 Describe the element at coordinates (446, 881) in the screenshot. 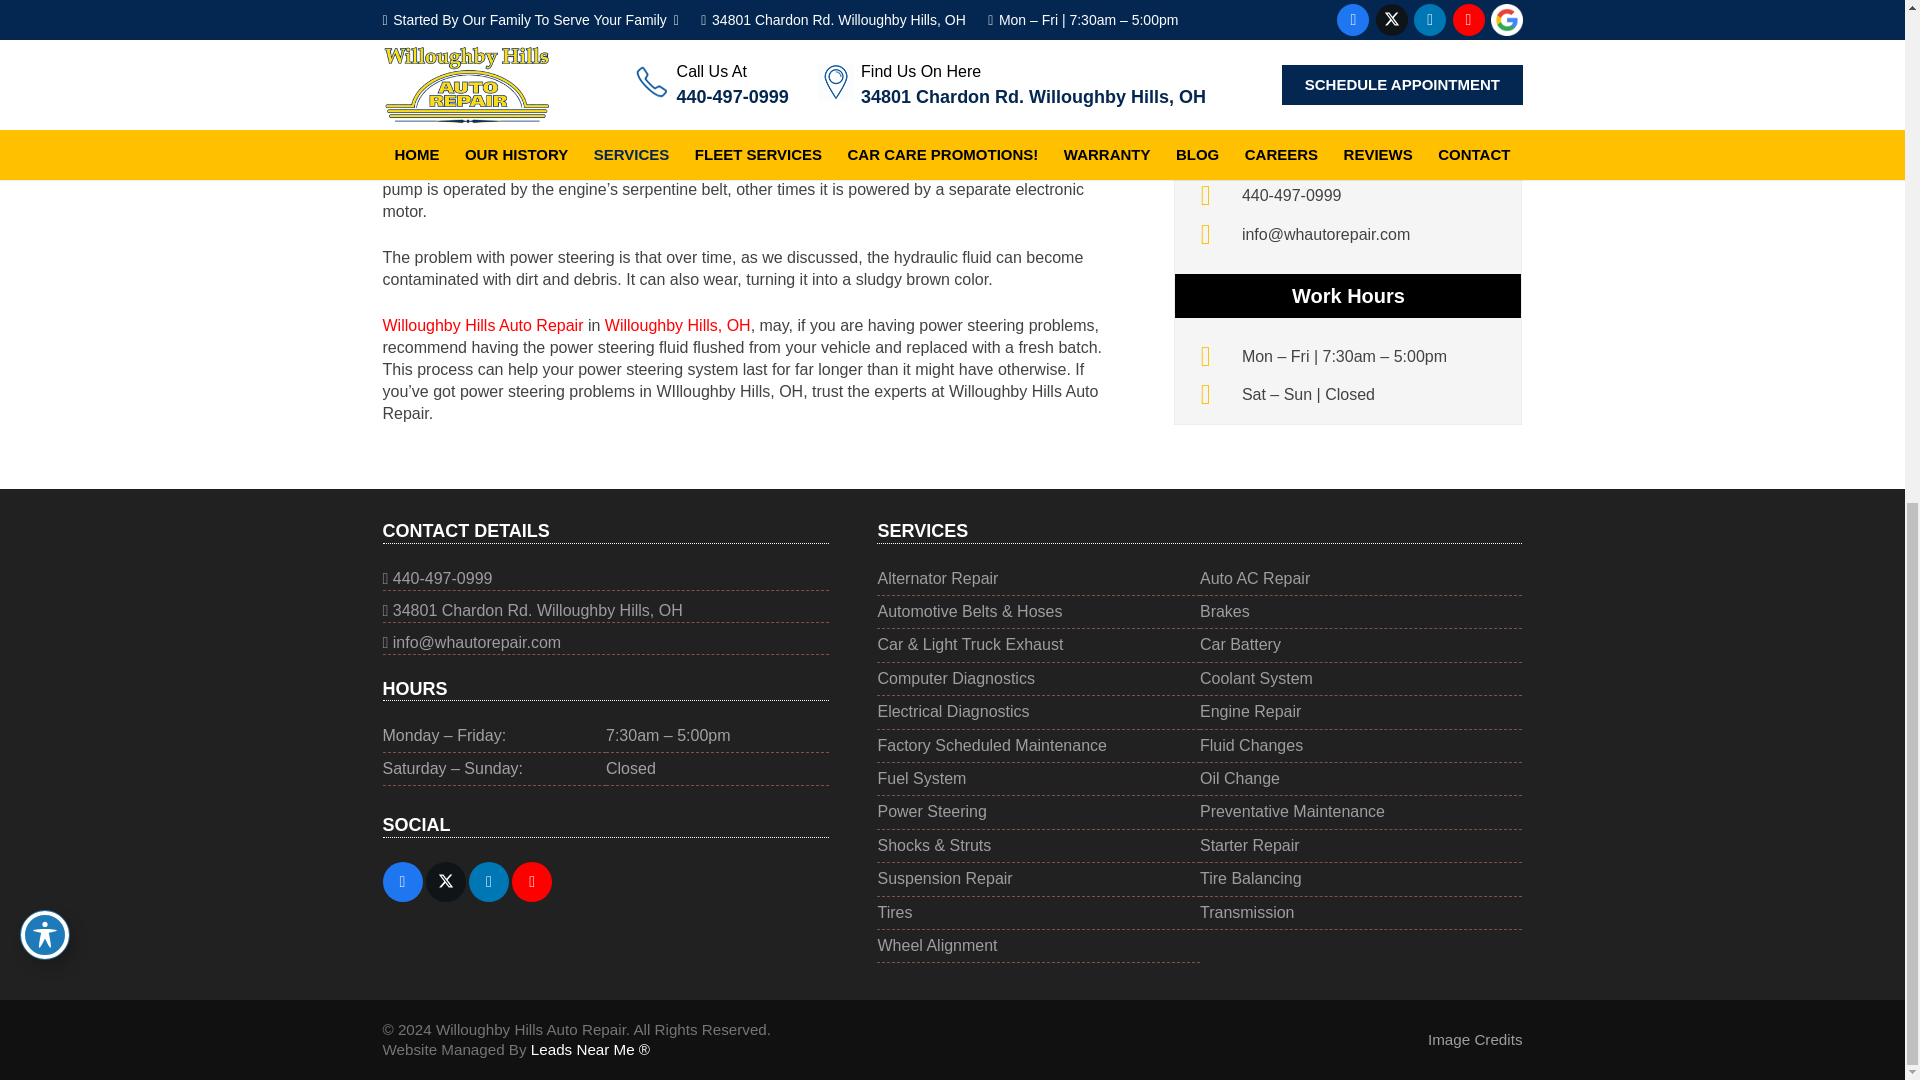

I see `Twitter` at that location.